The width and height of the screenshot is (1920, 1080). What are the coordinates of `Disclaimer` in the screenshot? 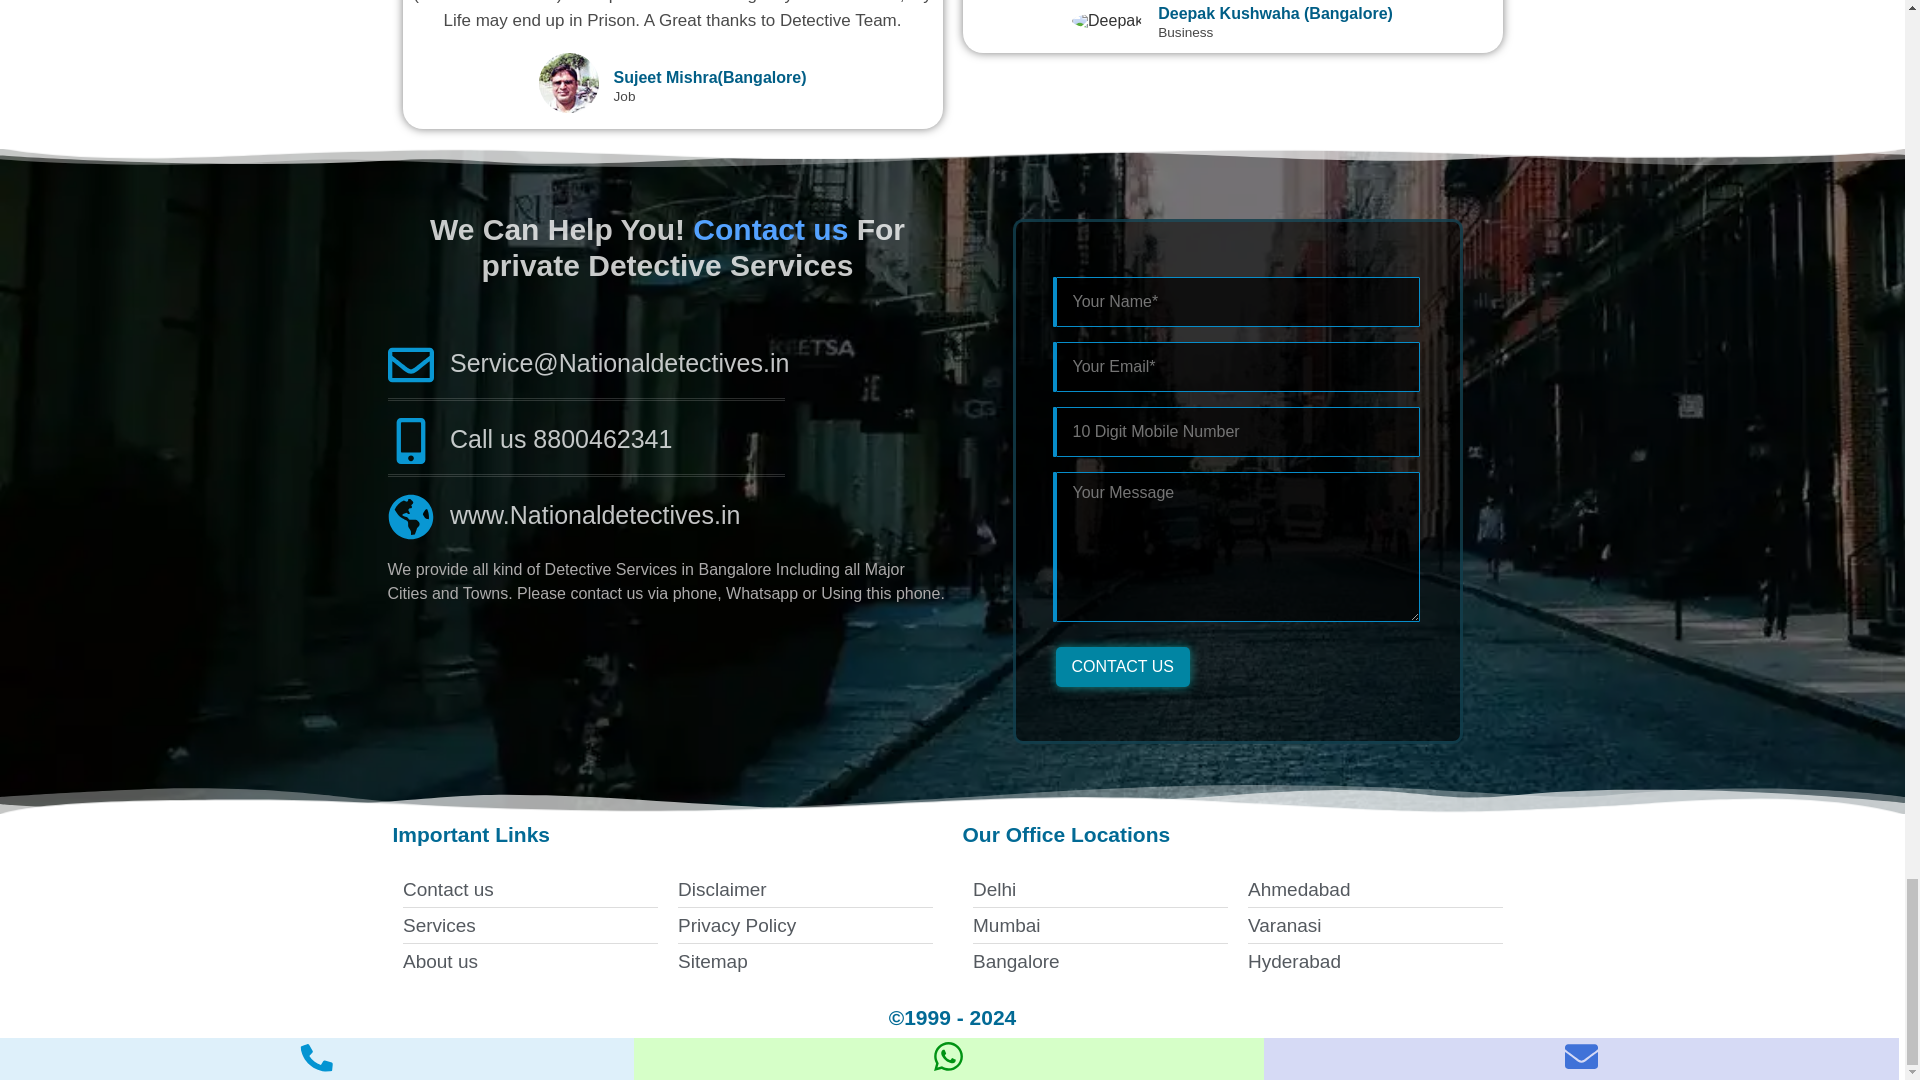 It's located at (805, 890).